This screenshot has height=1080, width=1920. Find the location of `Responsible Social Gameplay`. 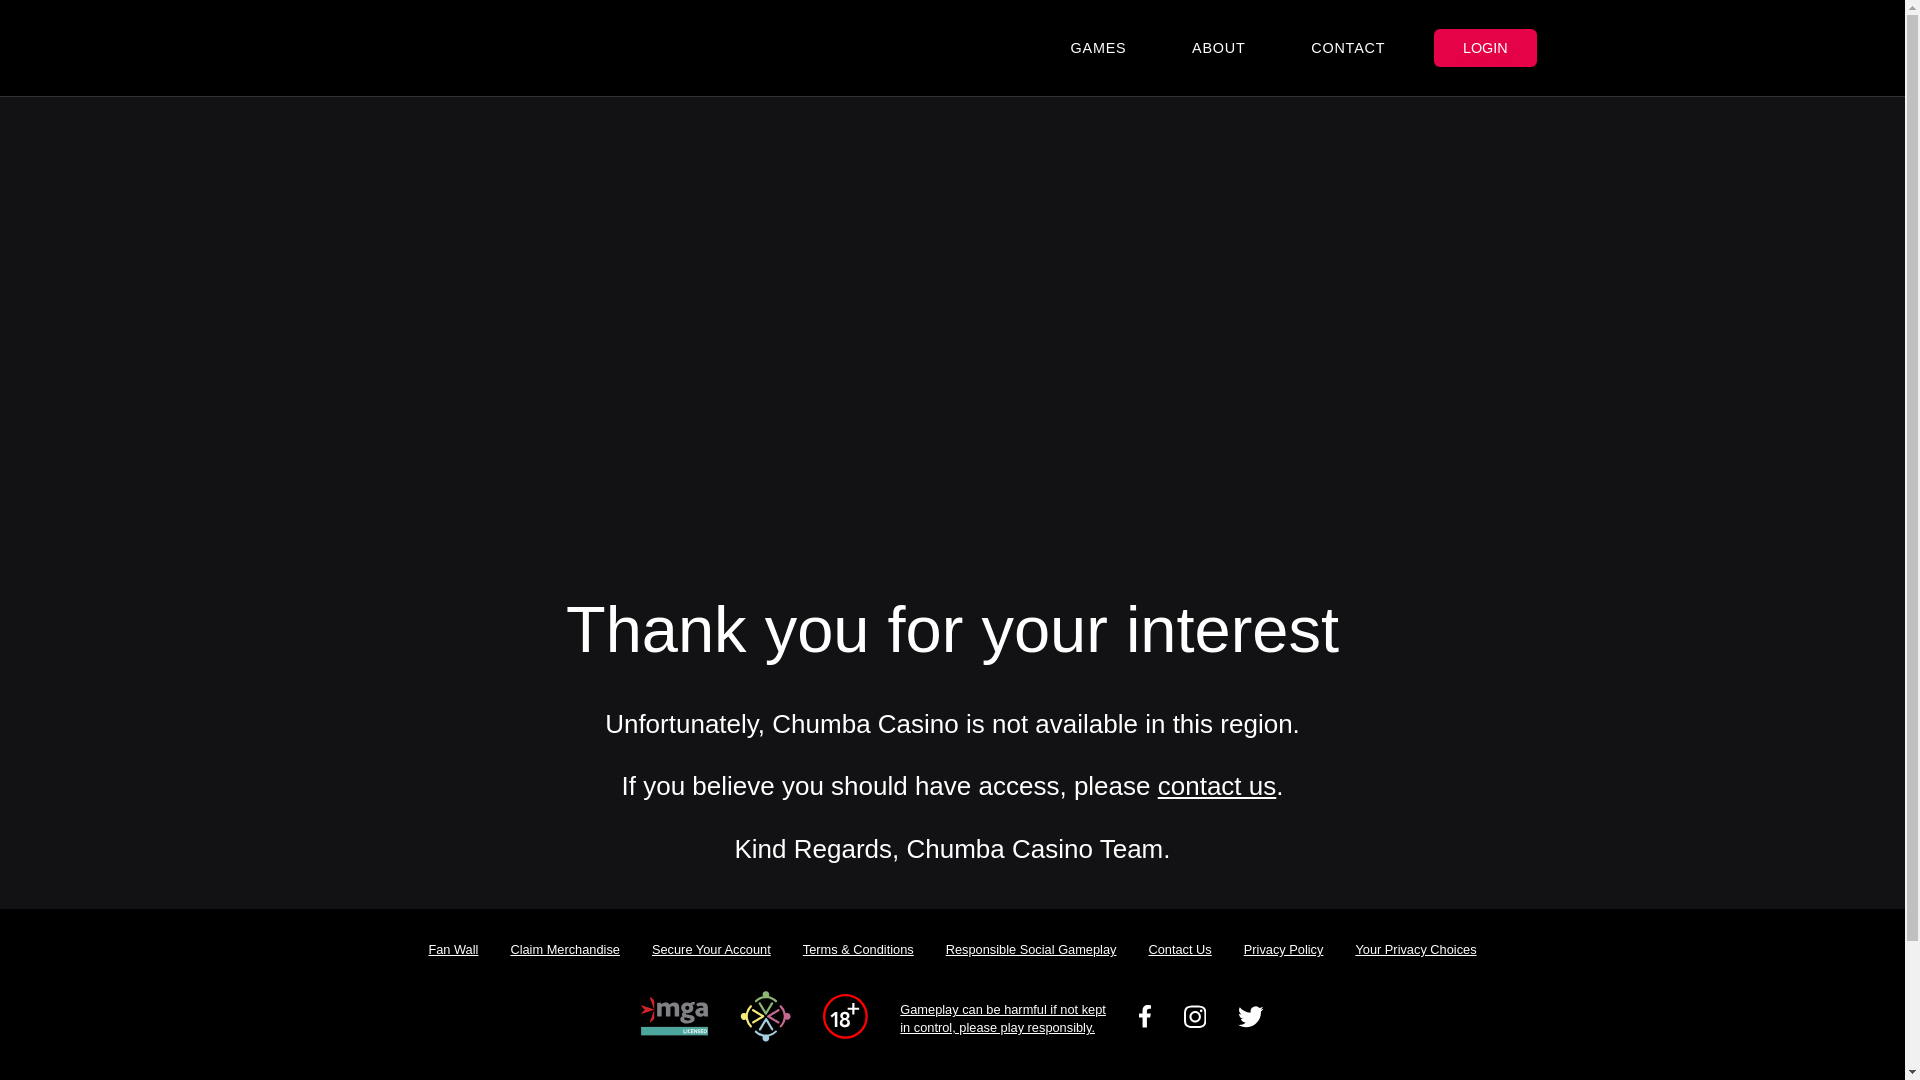

Responsible Social Gameplay is located at coordinates (1030, 950).